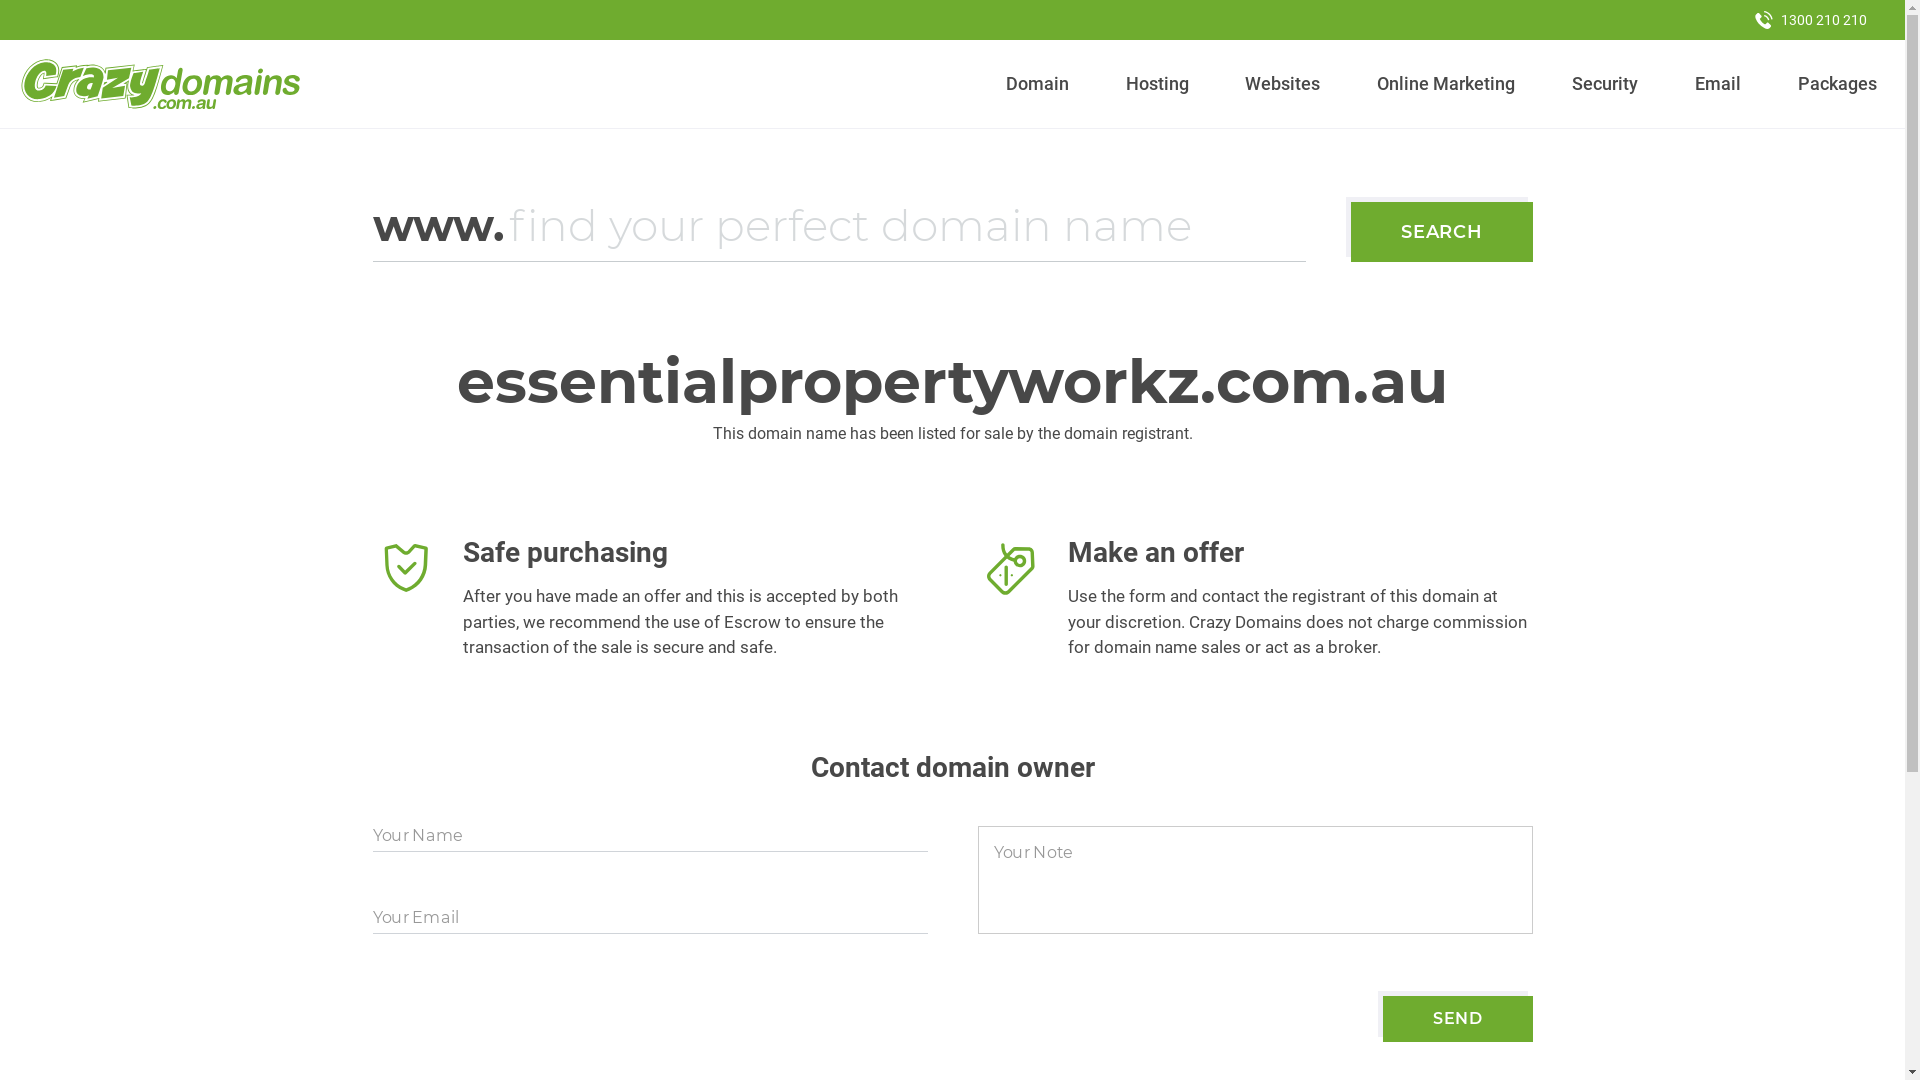 The image size is (1920, 1080). I want to click on 1300 210 210, so click(1811, 20).